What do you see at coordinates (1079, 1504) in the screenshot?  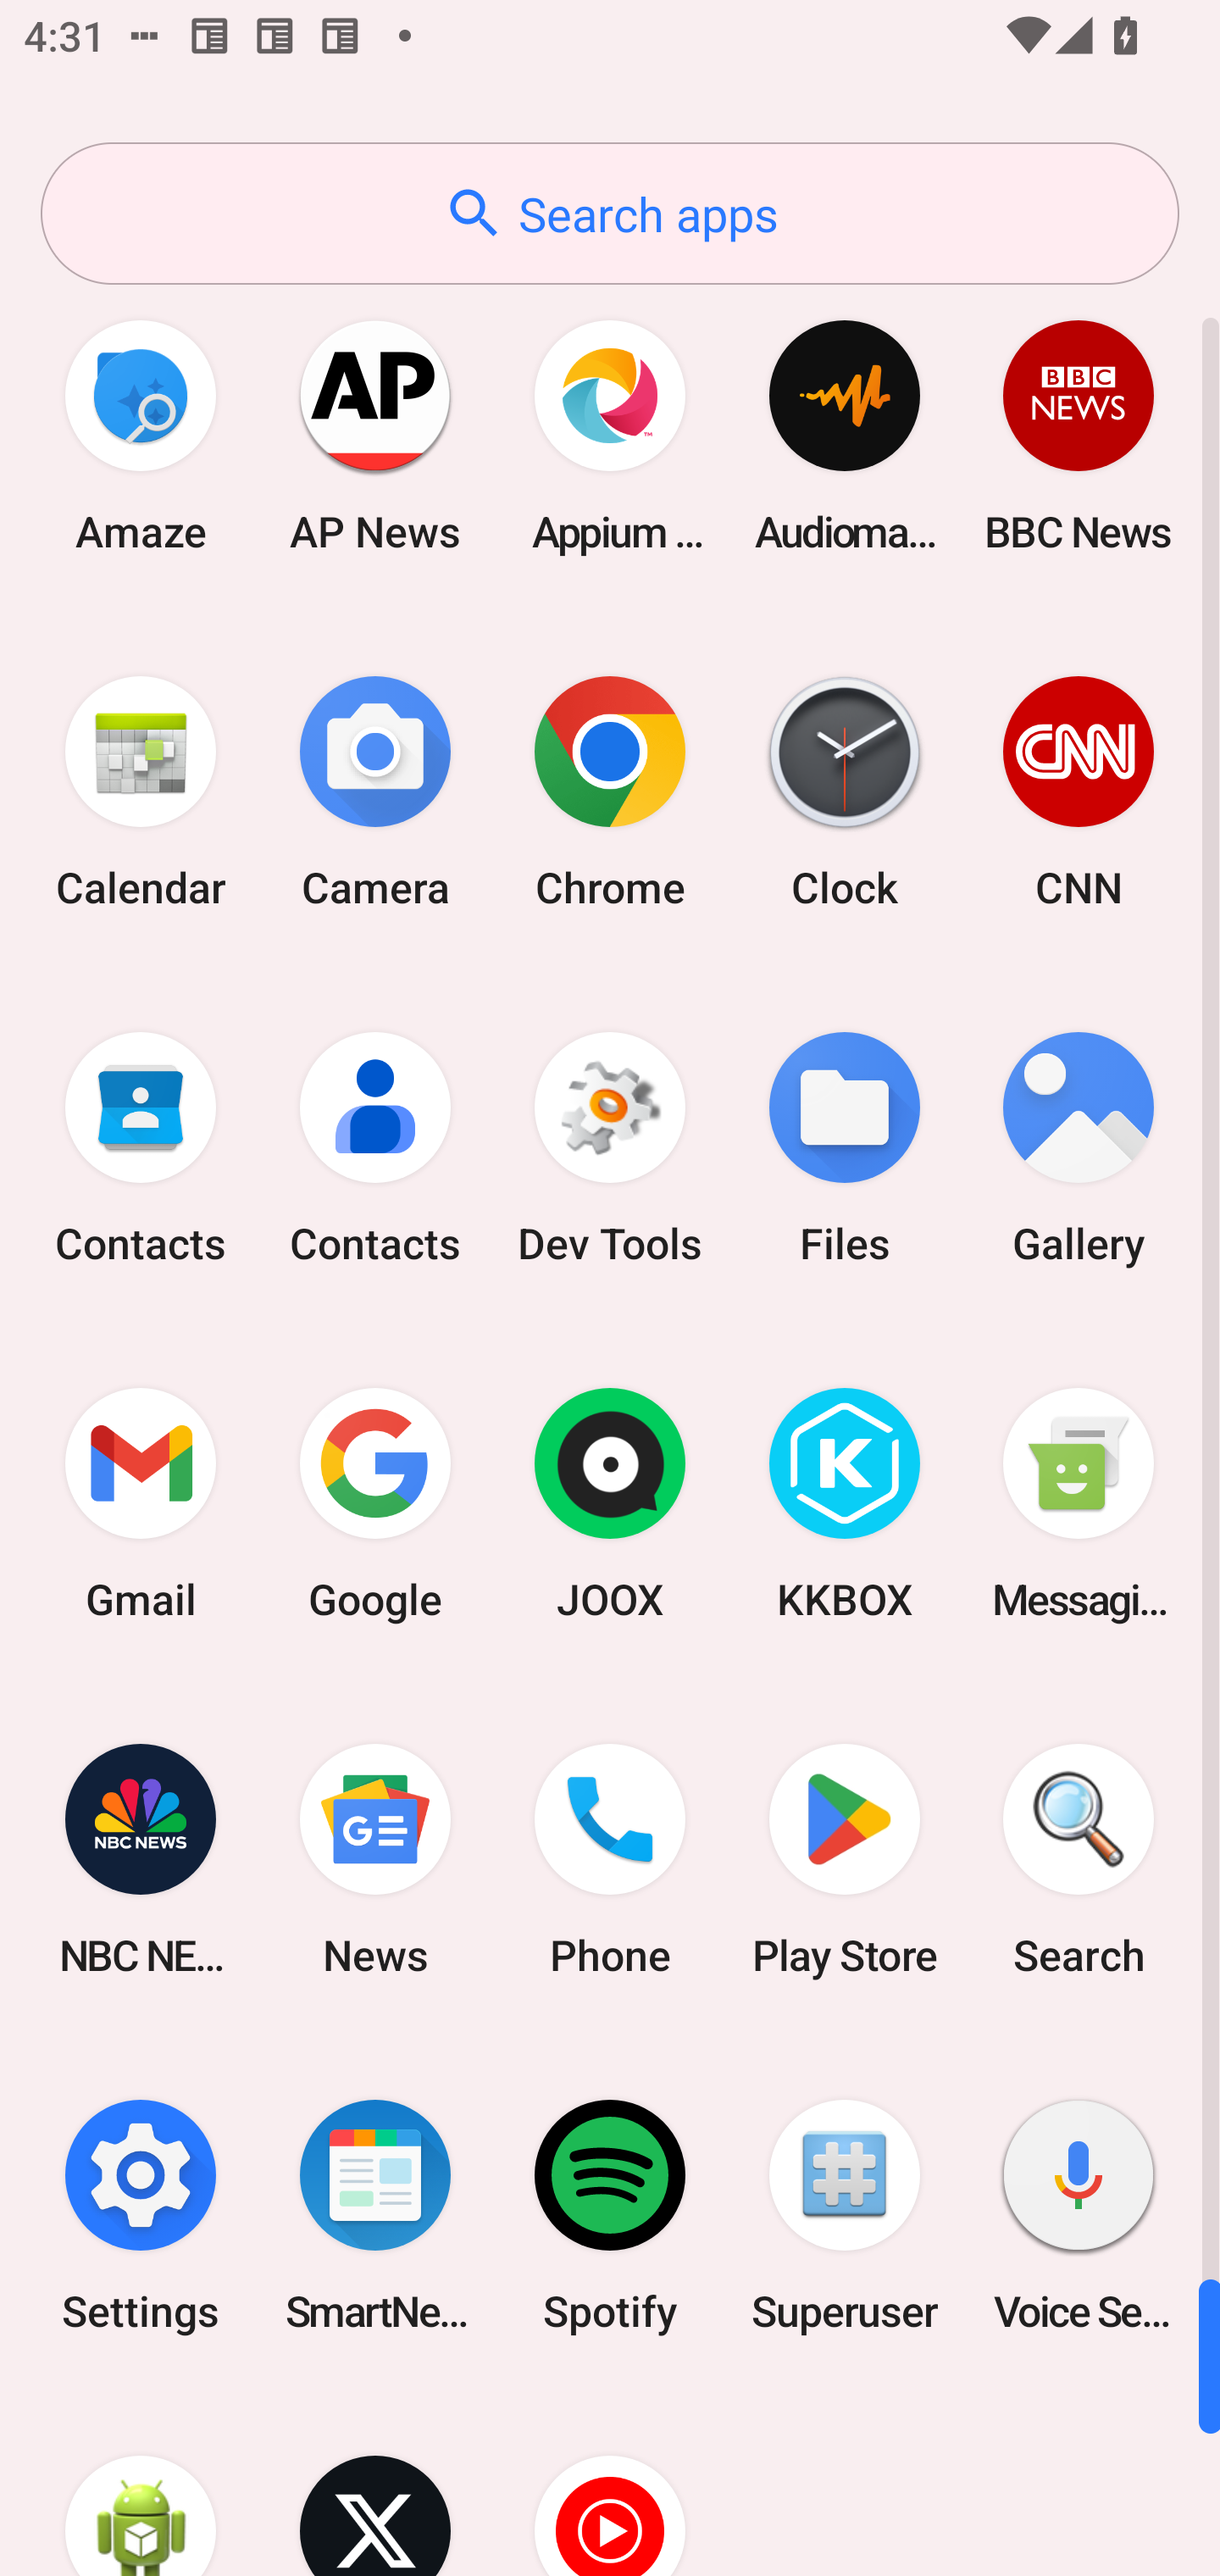 I see `Messaging` at bounding box center [1079, 1504].